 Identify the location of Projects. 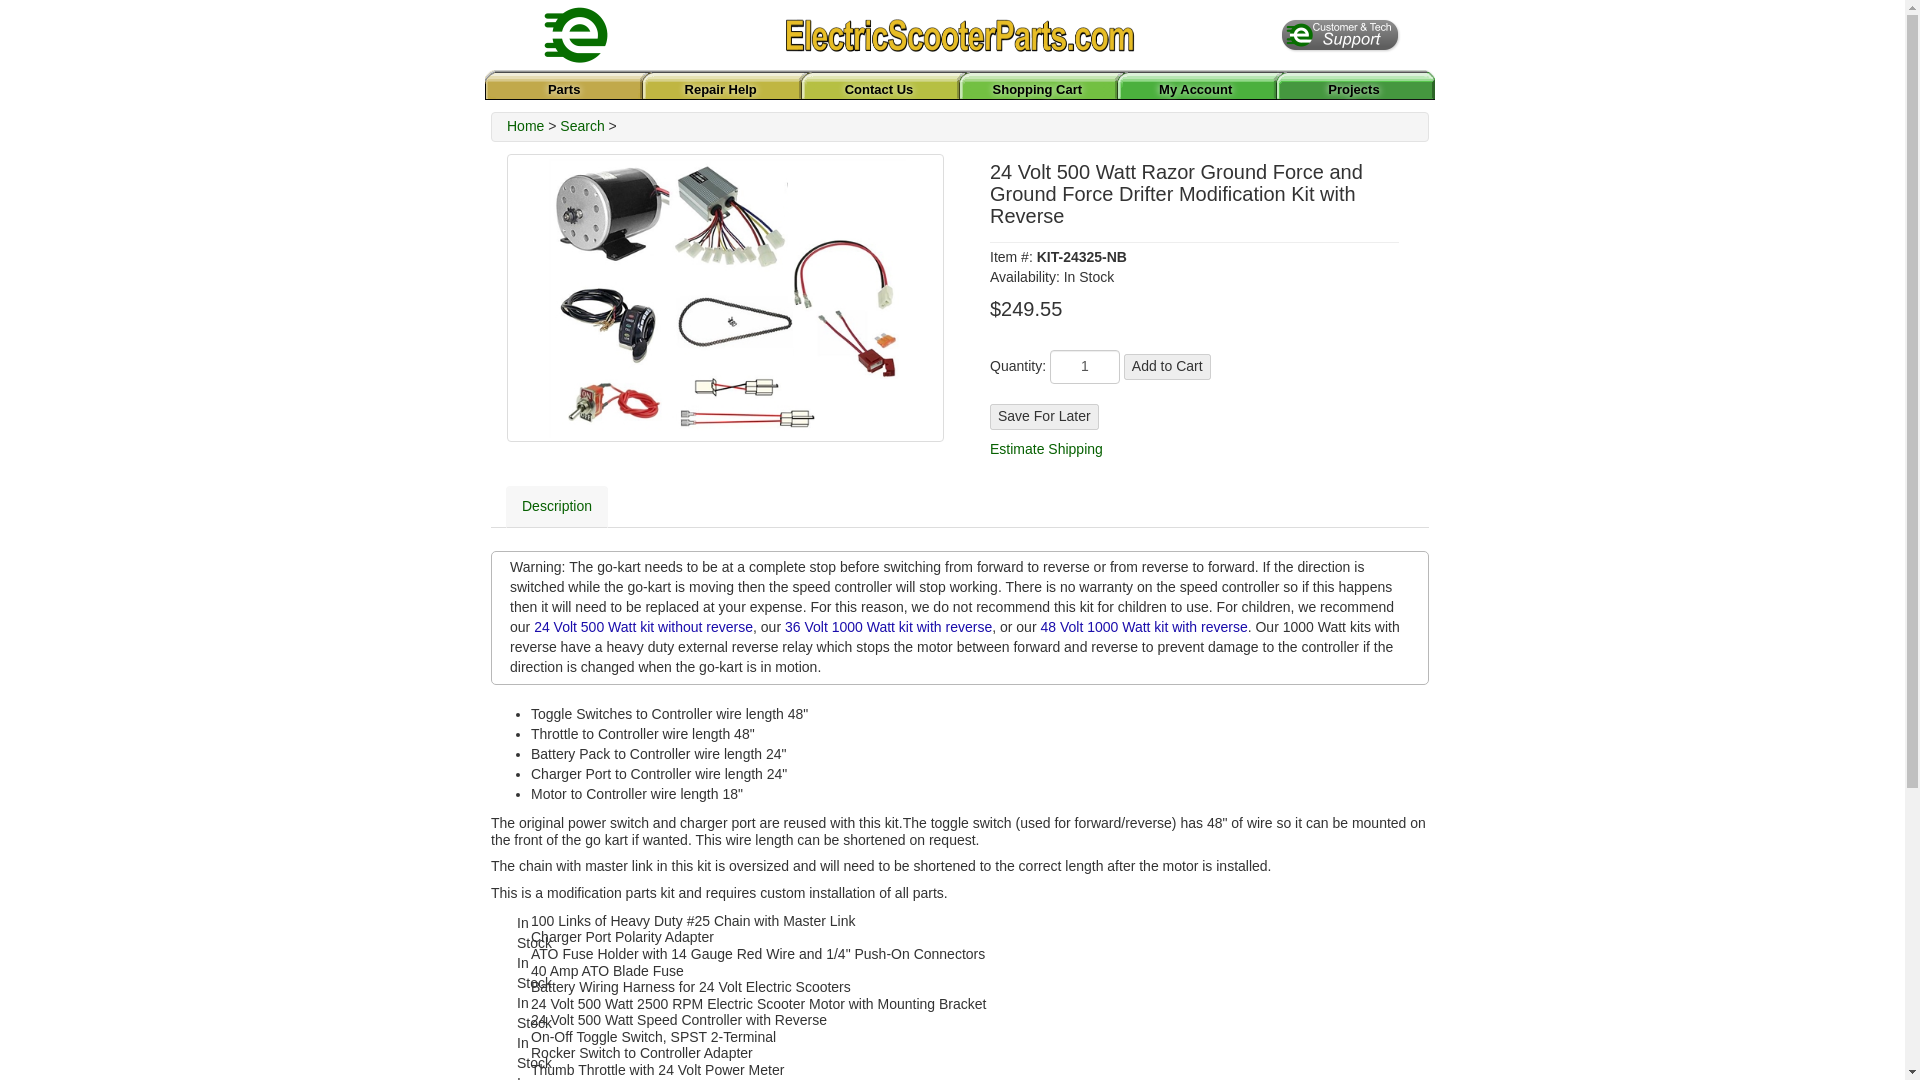
(1353, 90).